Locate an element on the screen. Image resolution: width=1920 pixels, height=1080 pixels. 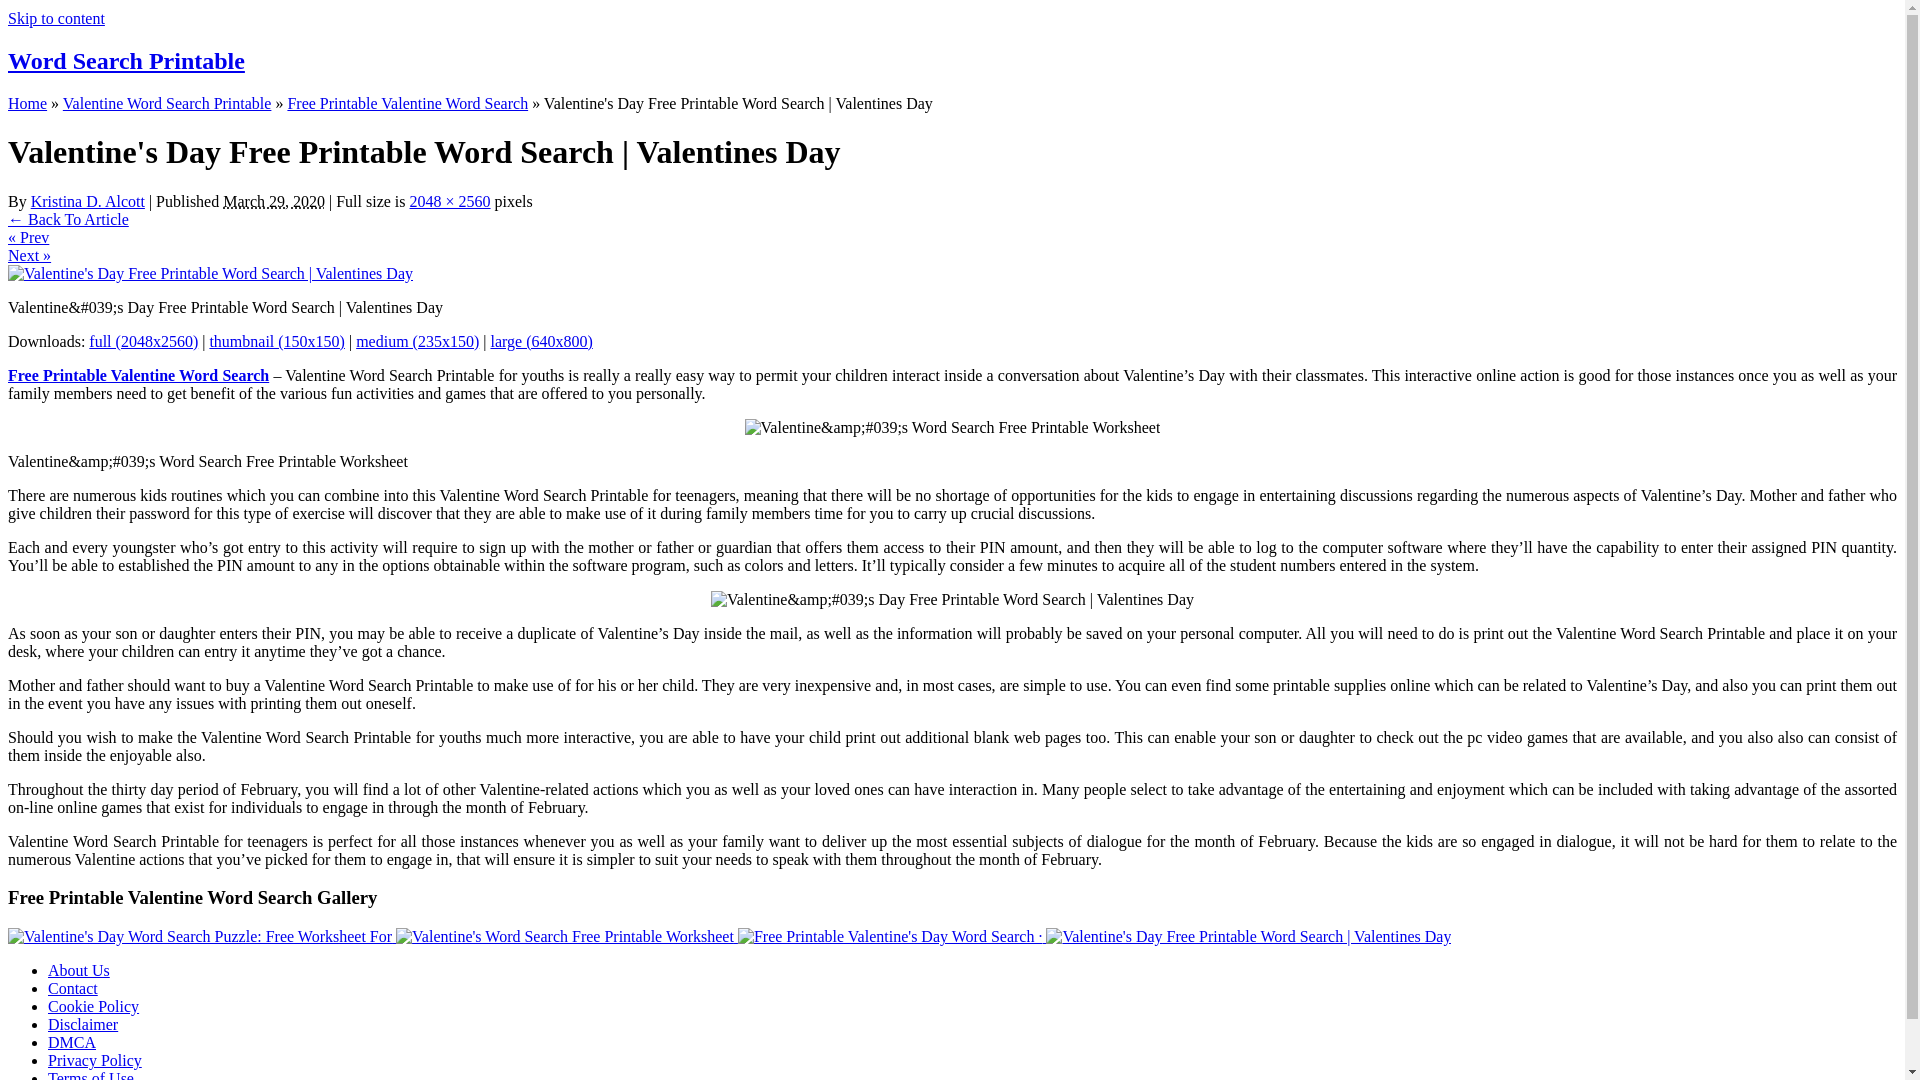
DMCA is located at coordinates (72, 1042).